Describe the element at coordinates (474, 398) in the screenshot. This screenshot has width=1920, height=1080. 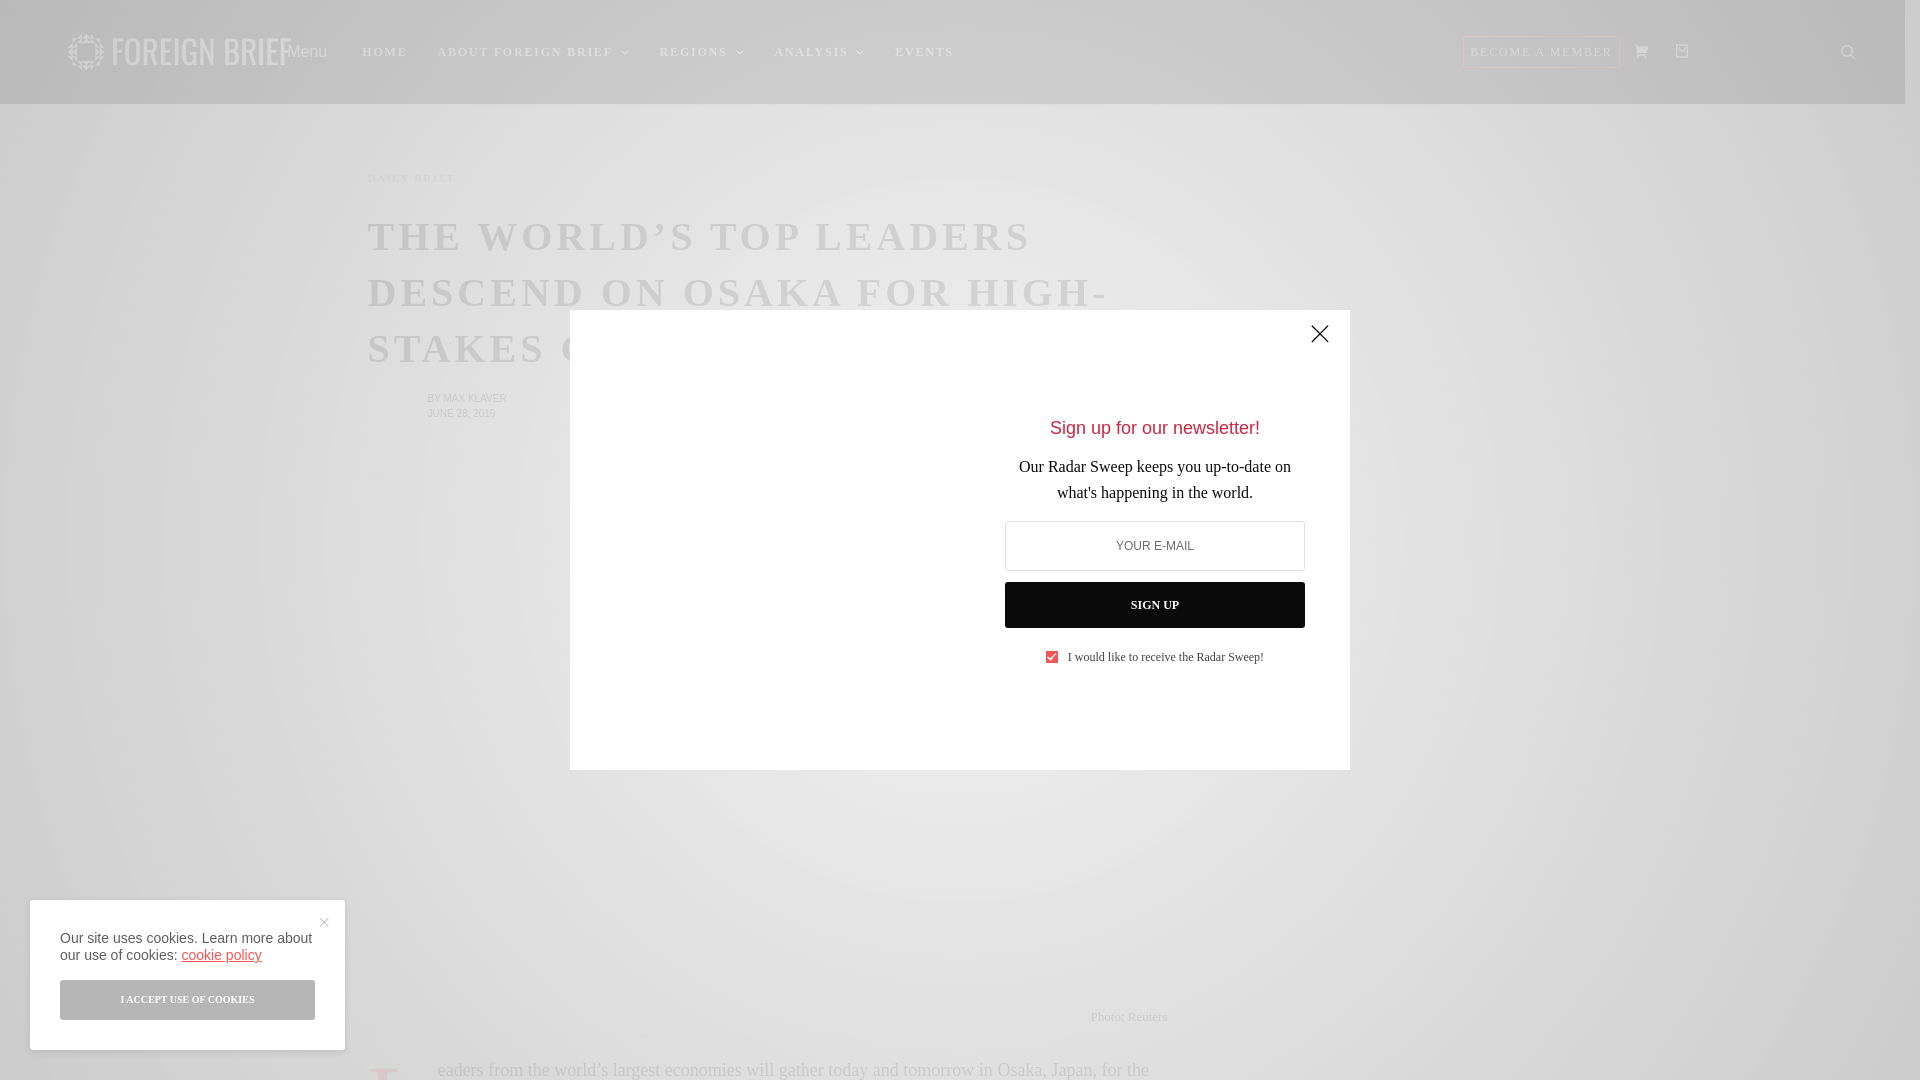
I see `Posts by Max Klaver` at that location.